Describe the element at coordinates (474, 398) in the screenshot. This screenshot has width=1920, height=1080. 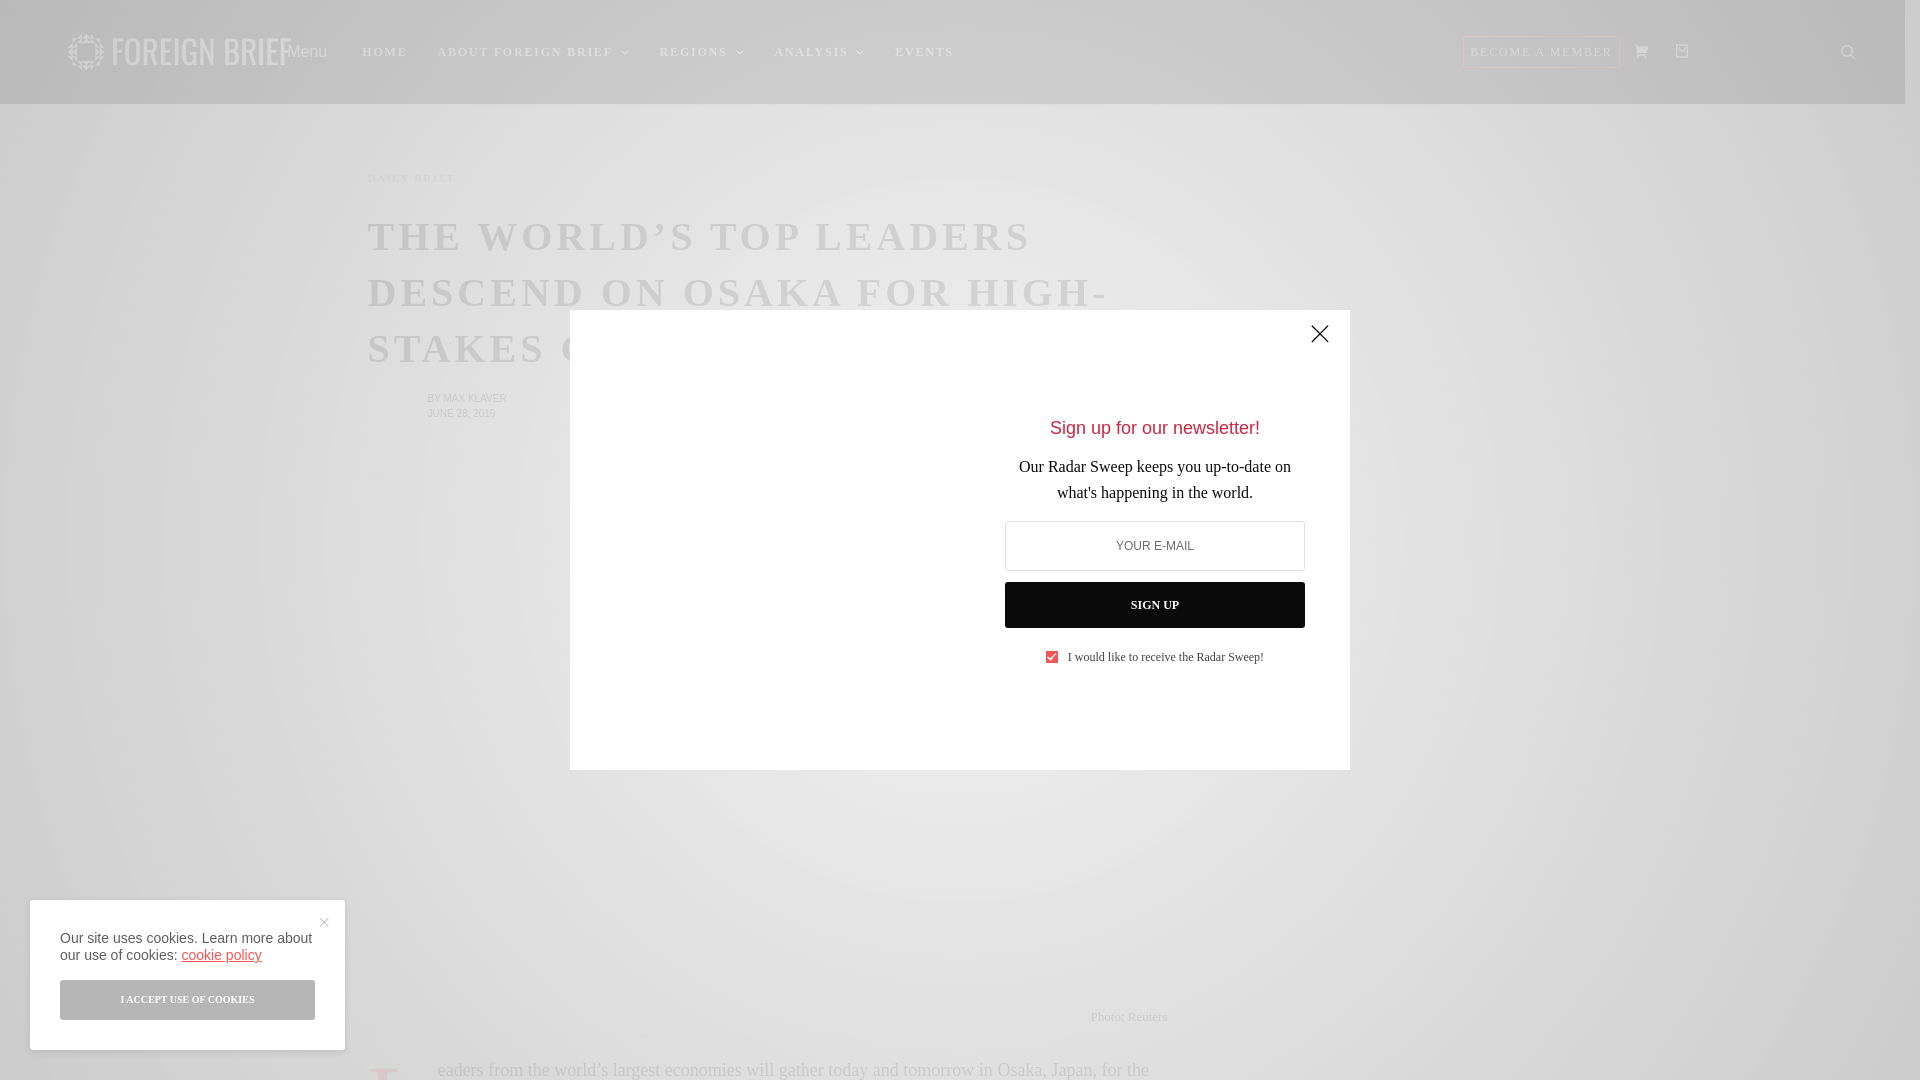
I see `Posts by Max Klaver` at that location.